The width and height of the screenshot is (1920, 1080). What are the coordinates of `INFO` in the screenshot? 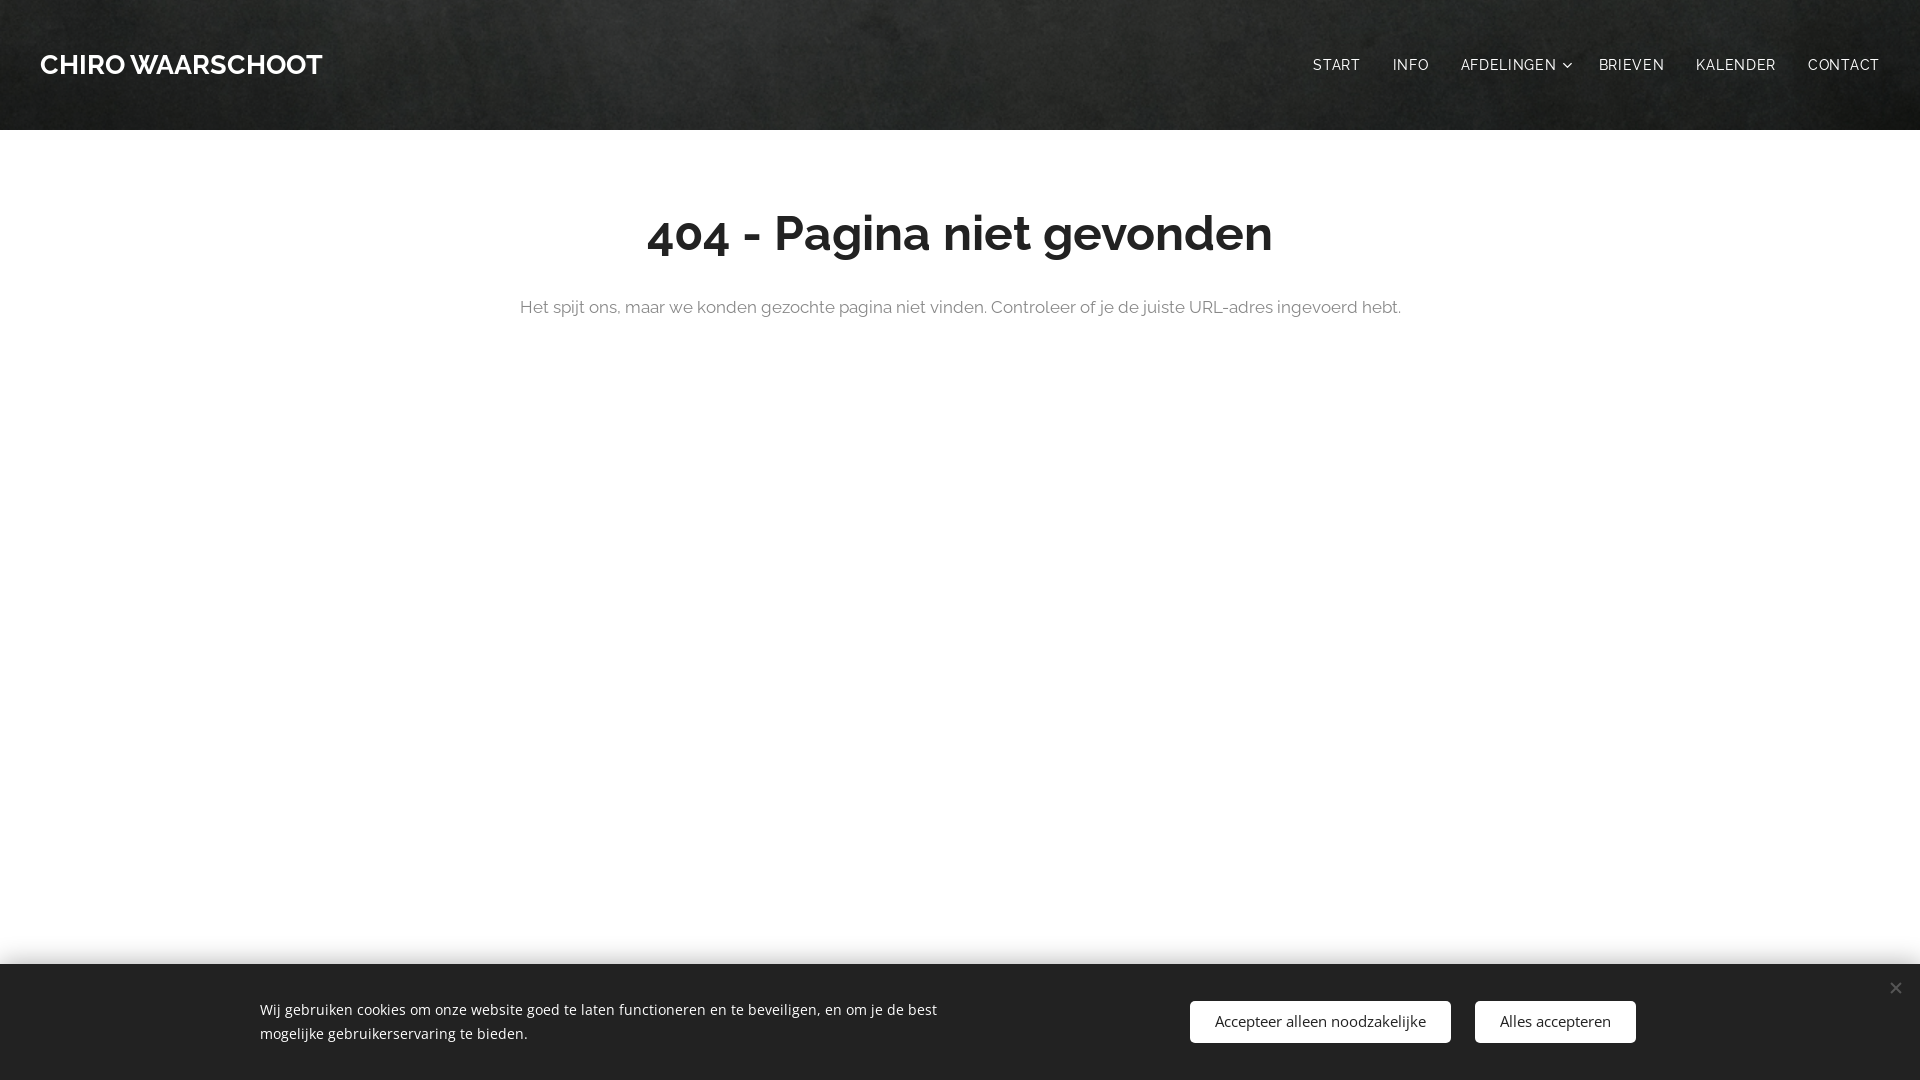 It's located at (1411, 65).